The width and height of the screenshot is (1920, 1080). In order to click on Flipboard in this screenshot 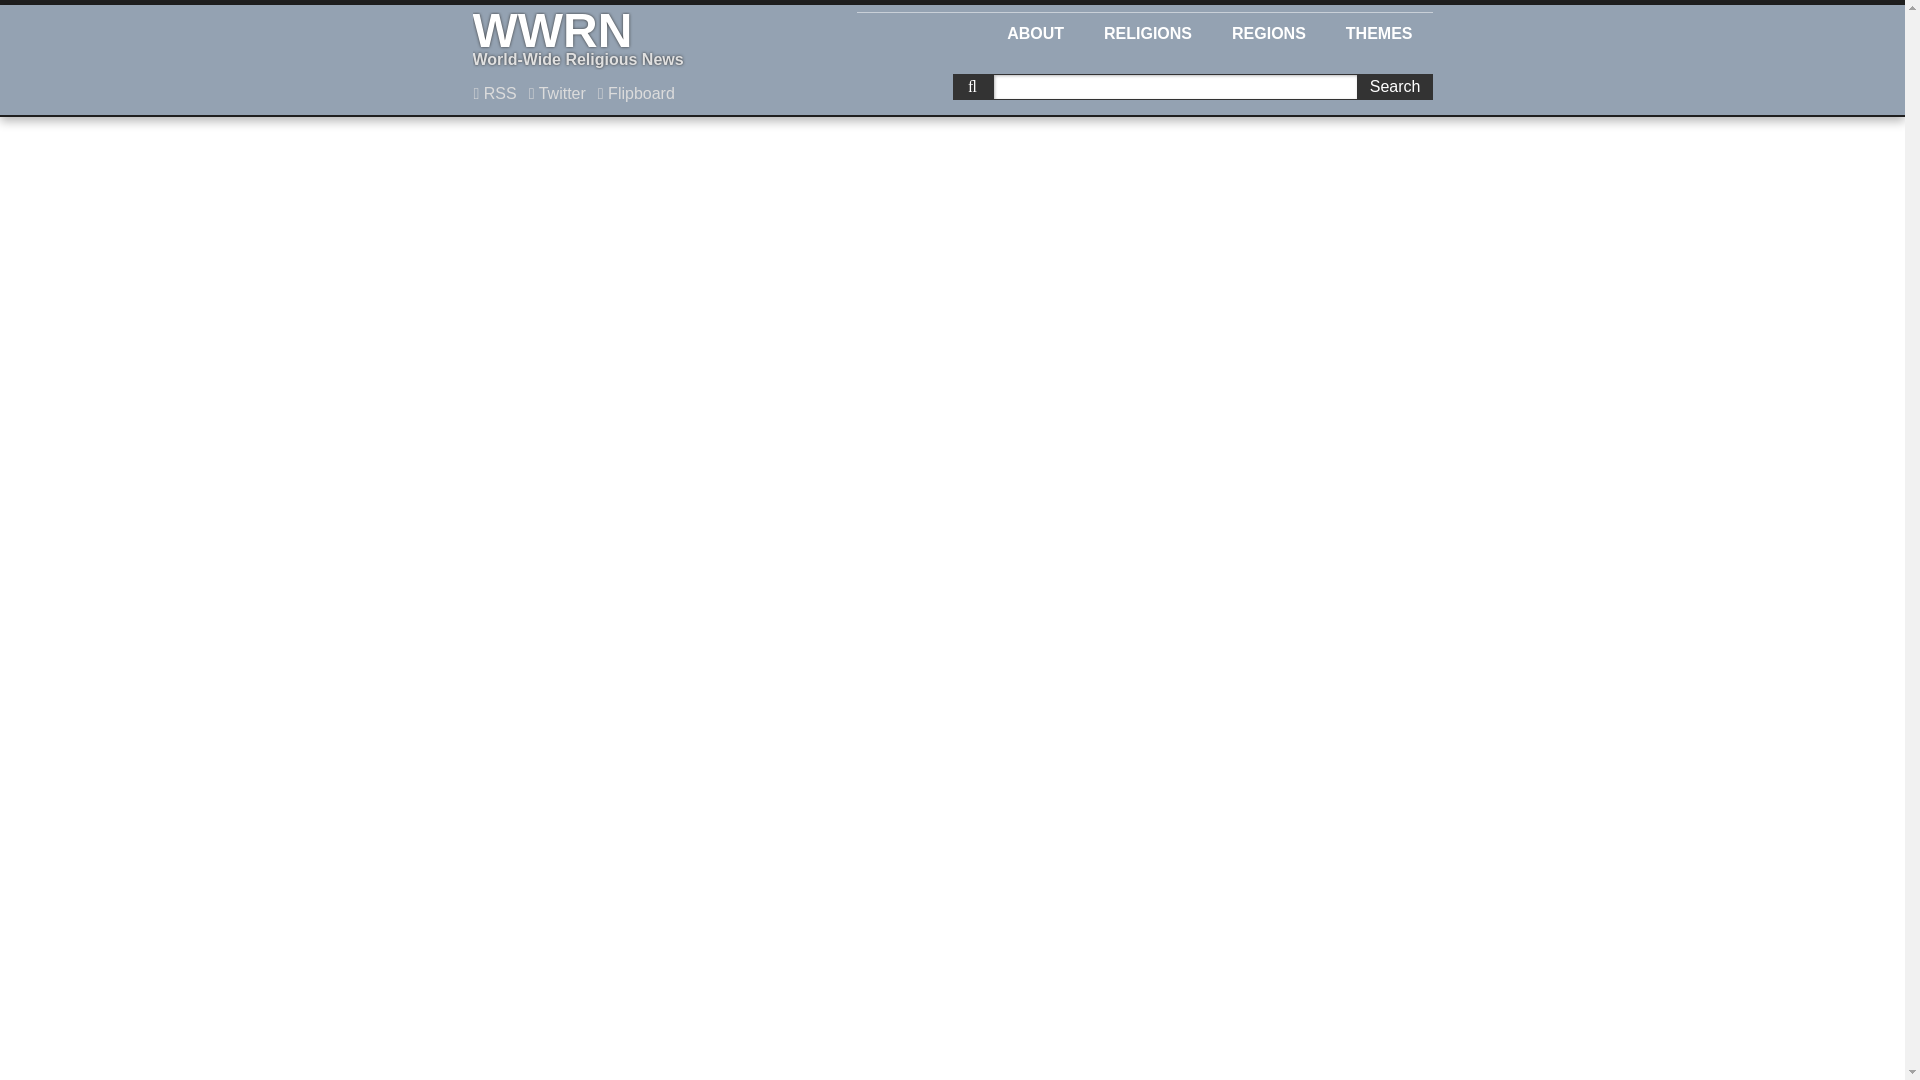, I will do `click(636, 94)`.